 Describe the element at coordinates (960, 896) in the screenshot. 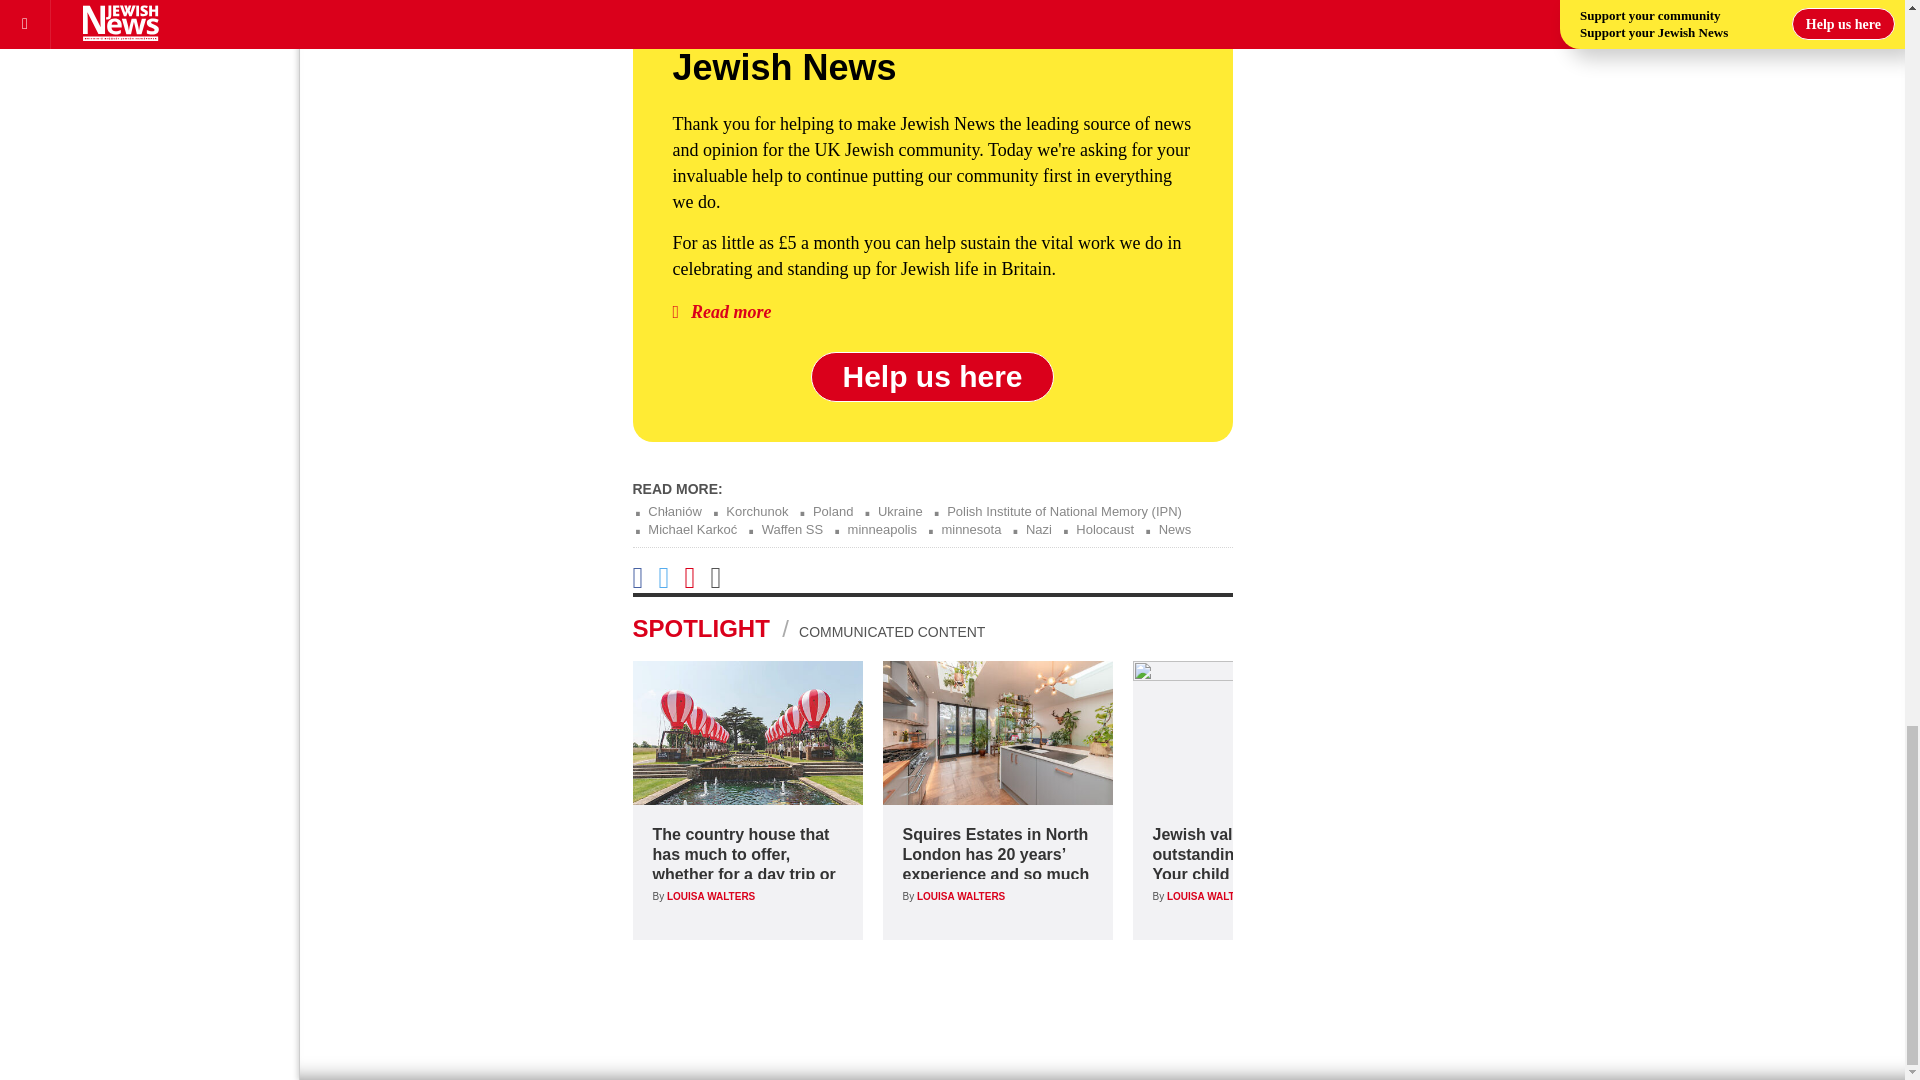

I see `Louisa Walters` at that location.